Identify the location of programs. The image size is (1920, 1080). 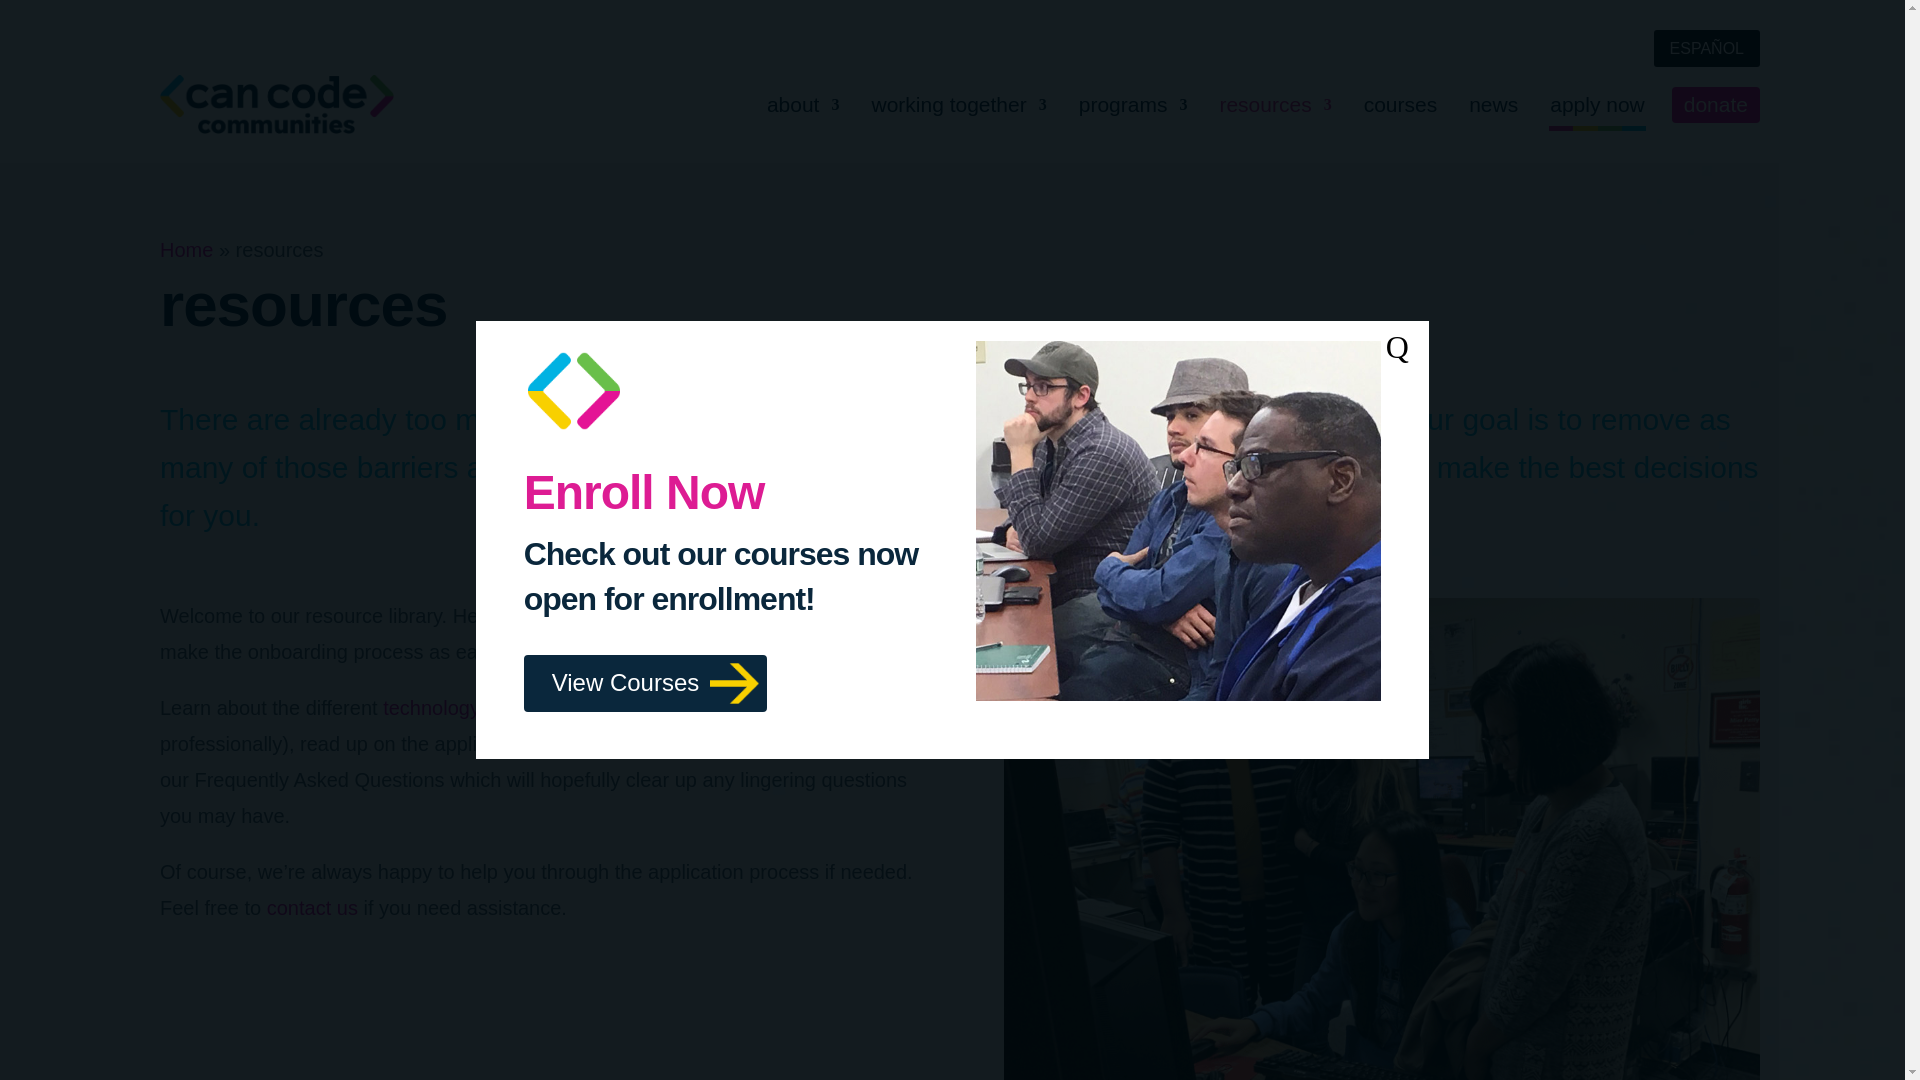
(1134, 104).